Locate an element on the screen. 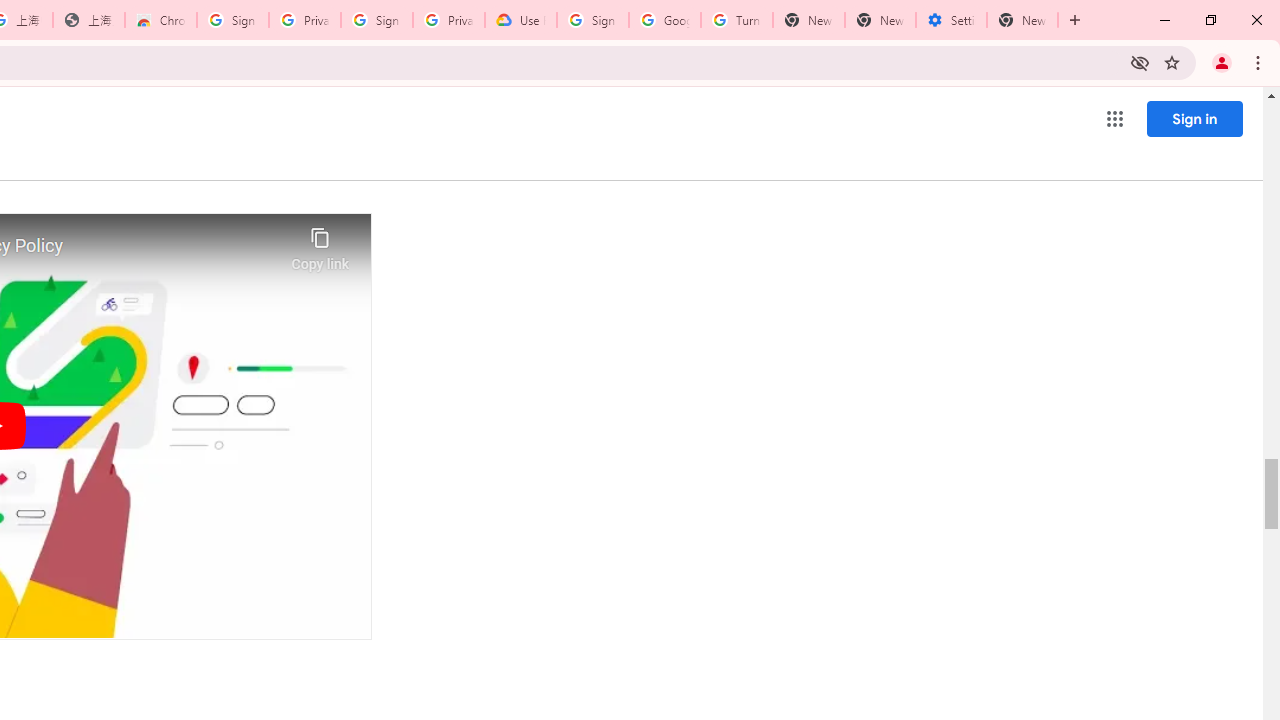  New Tab is located at coordinates (1022, 20).